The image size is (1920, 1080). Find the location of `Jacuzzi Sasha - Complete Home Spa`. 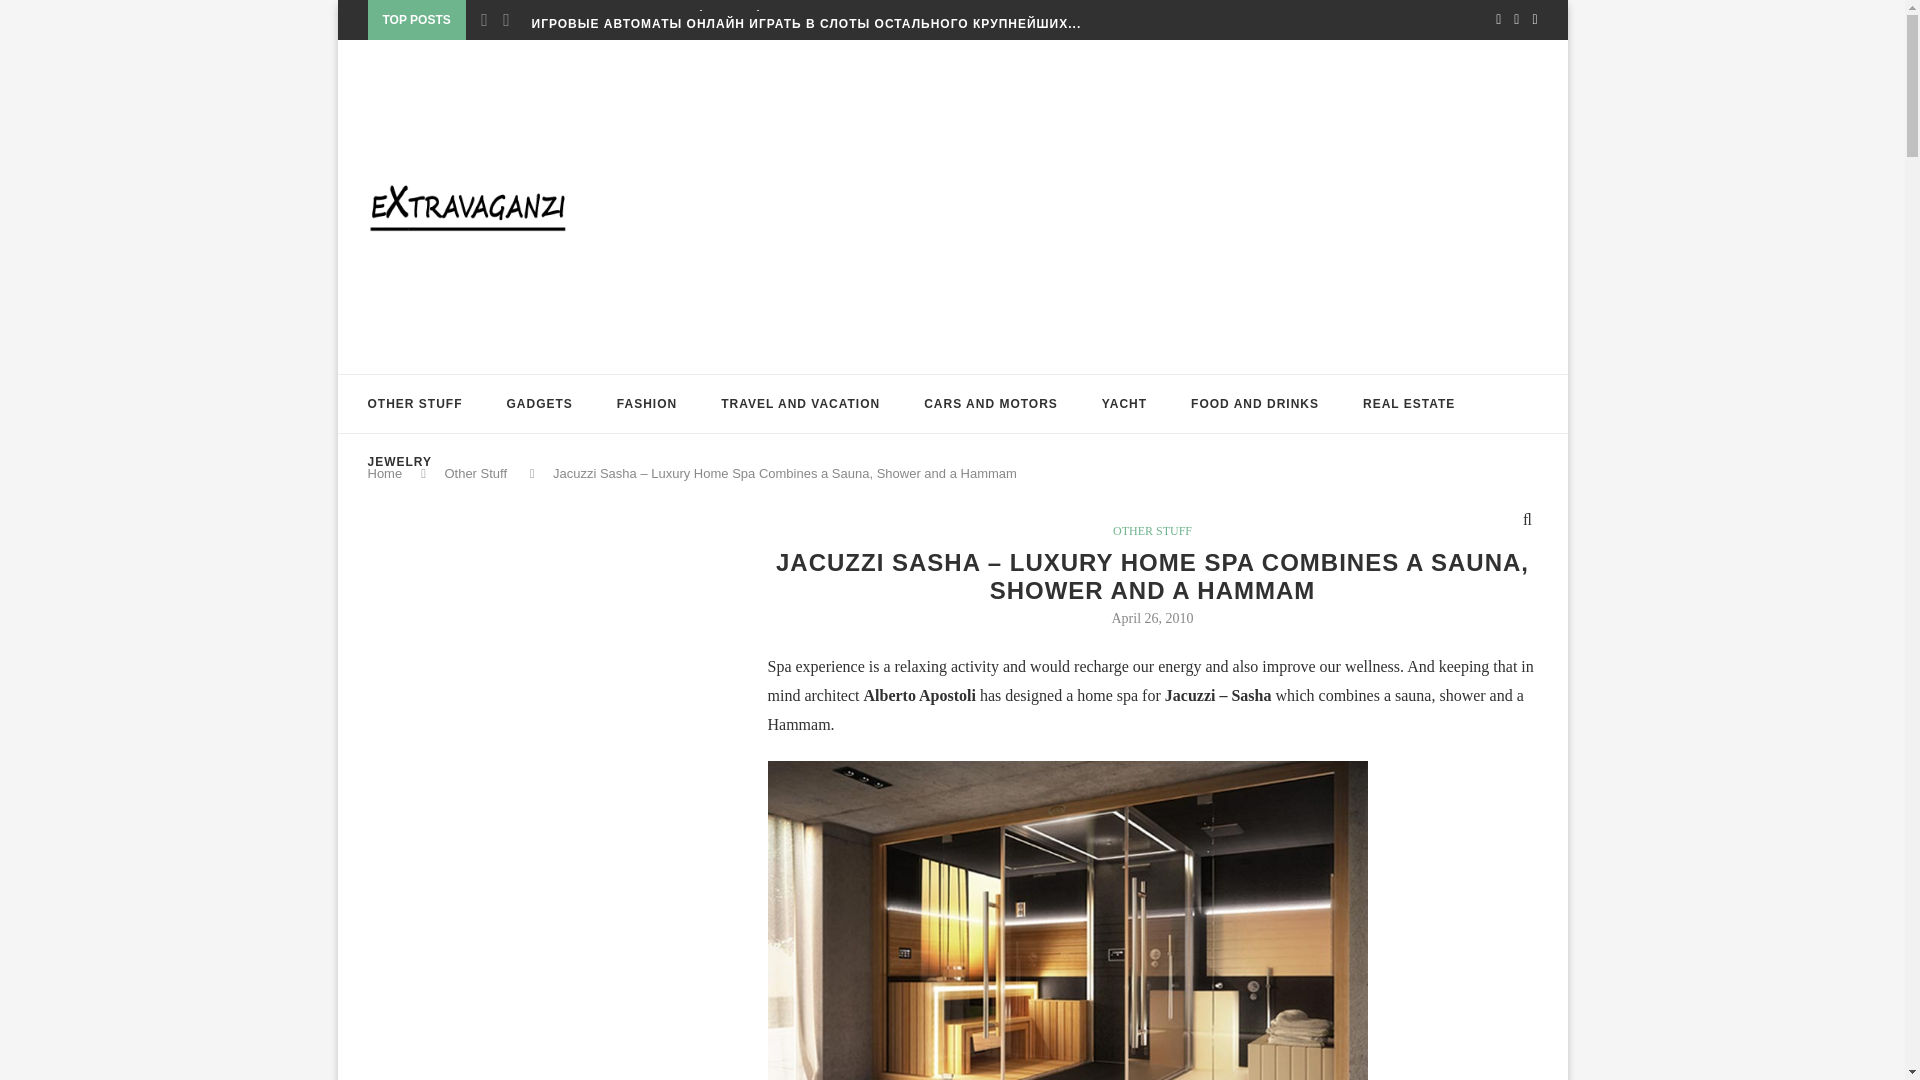

Jacuzzi Sasha - Complete Home Spa is located at coordinates (1068, 920).